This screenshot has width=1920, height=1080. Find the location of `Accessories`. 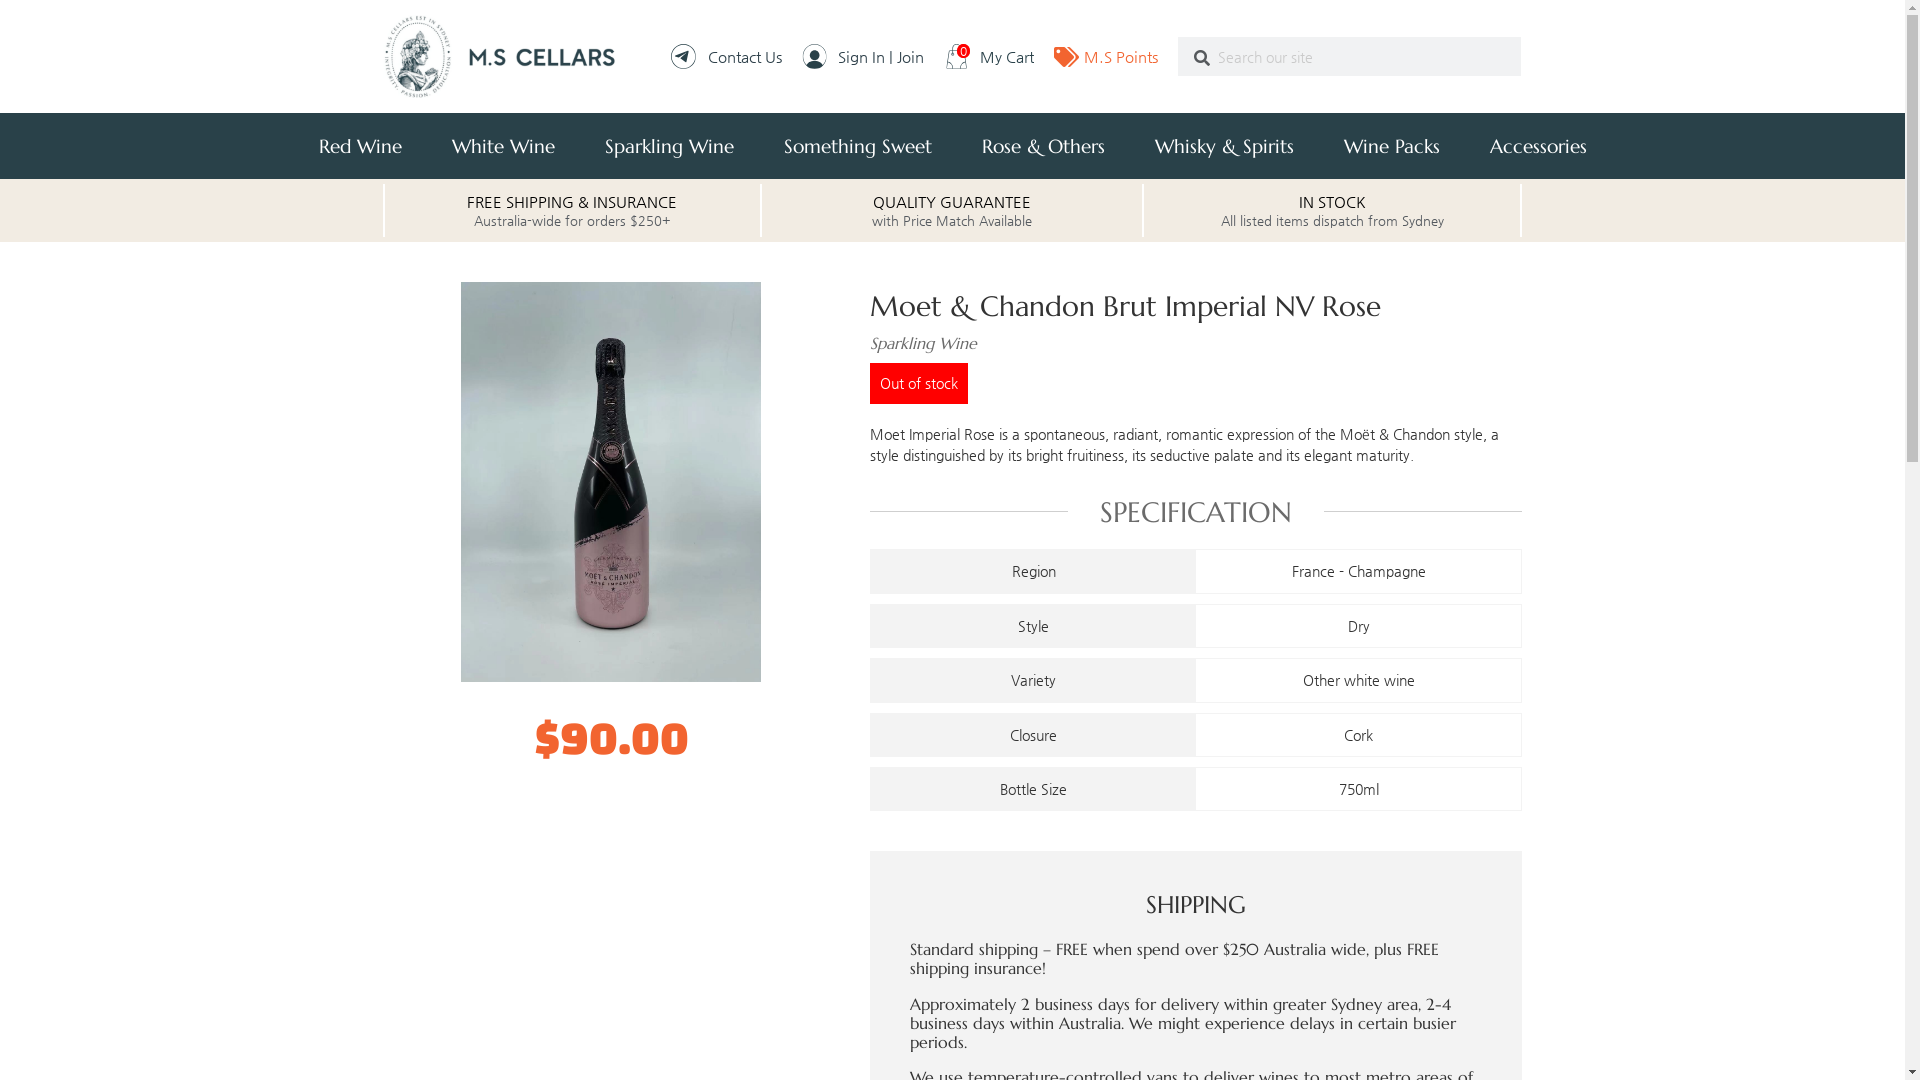

Accessories is located at coordinates (1538, 146).